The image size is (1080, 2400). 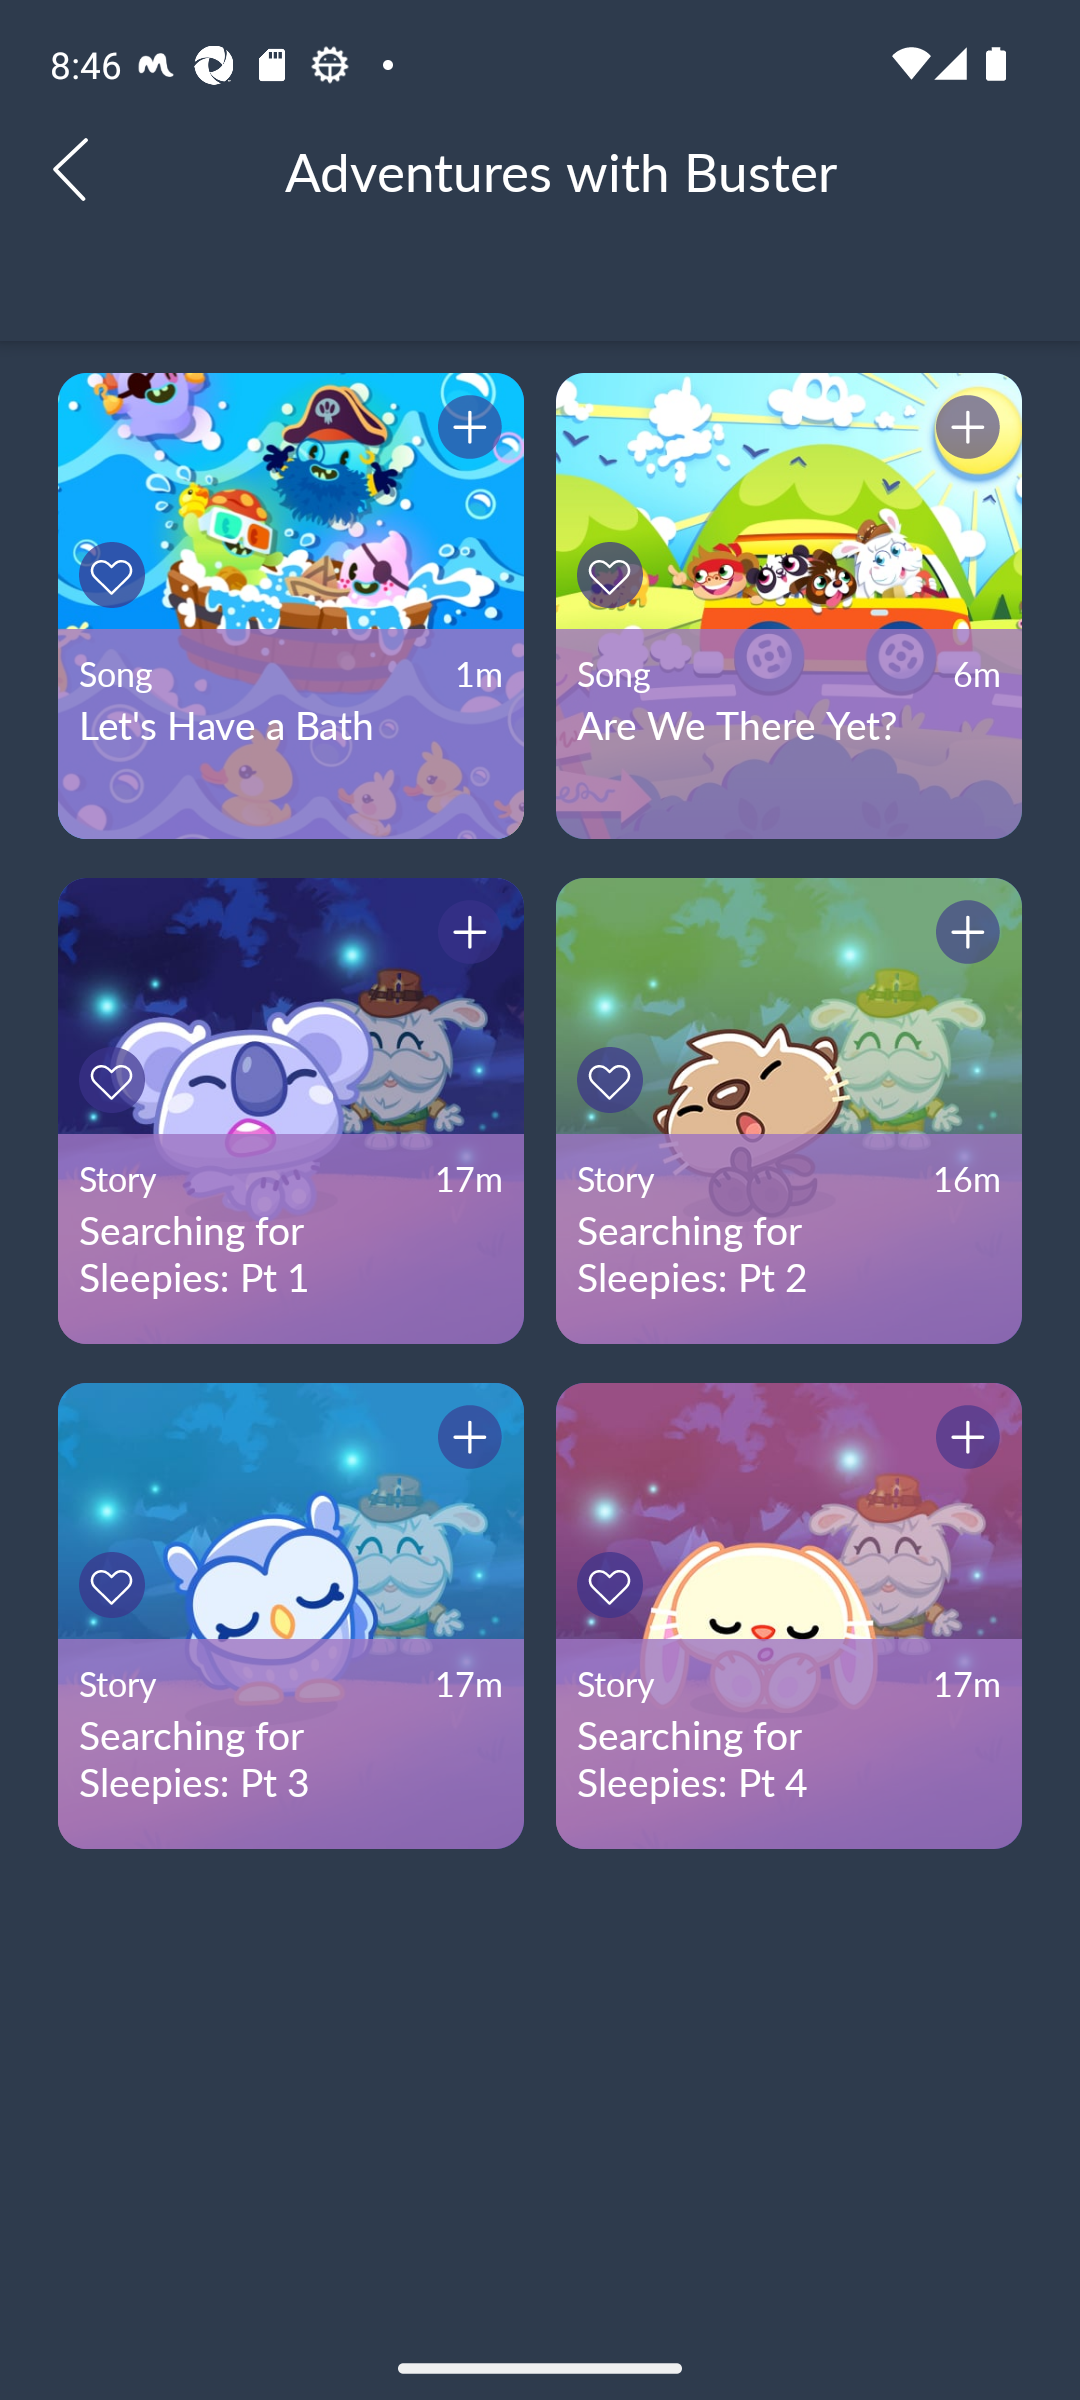 What do you see at coordinates (614, 1584) in the screenshot?
I see `Button` at bounding box center [614, 1584].